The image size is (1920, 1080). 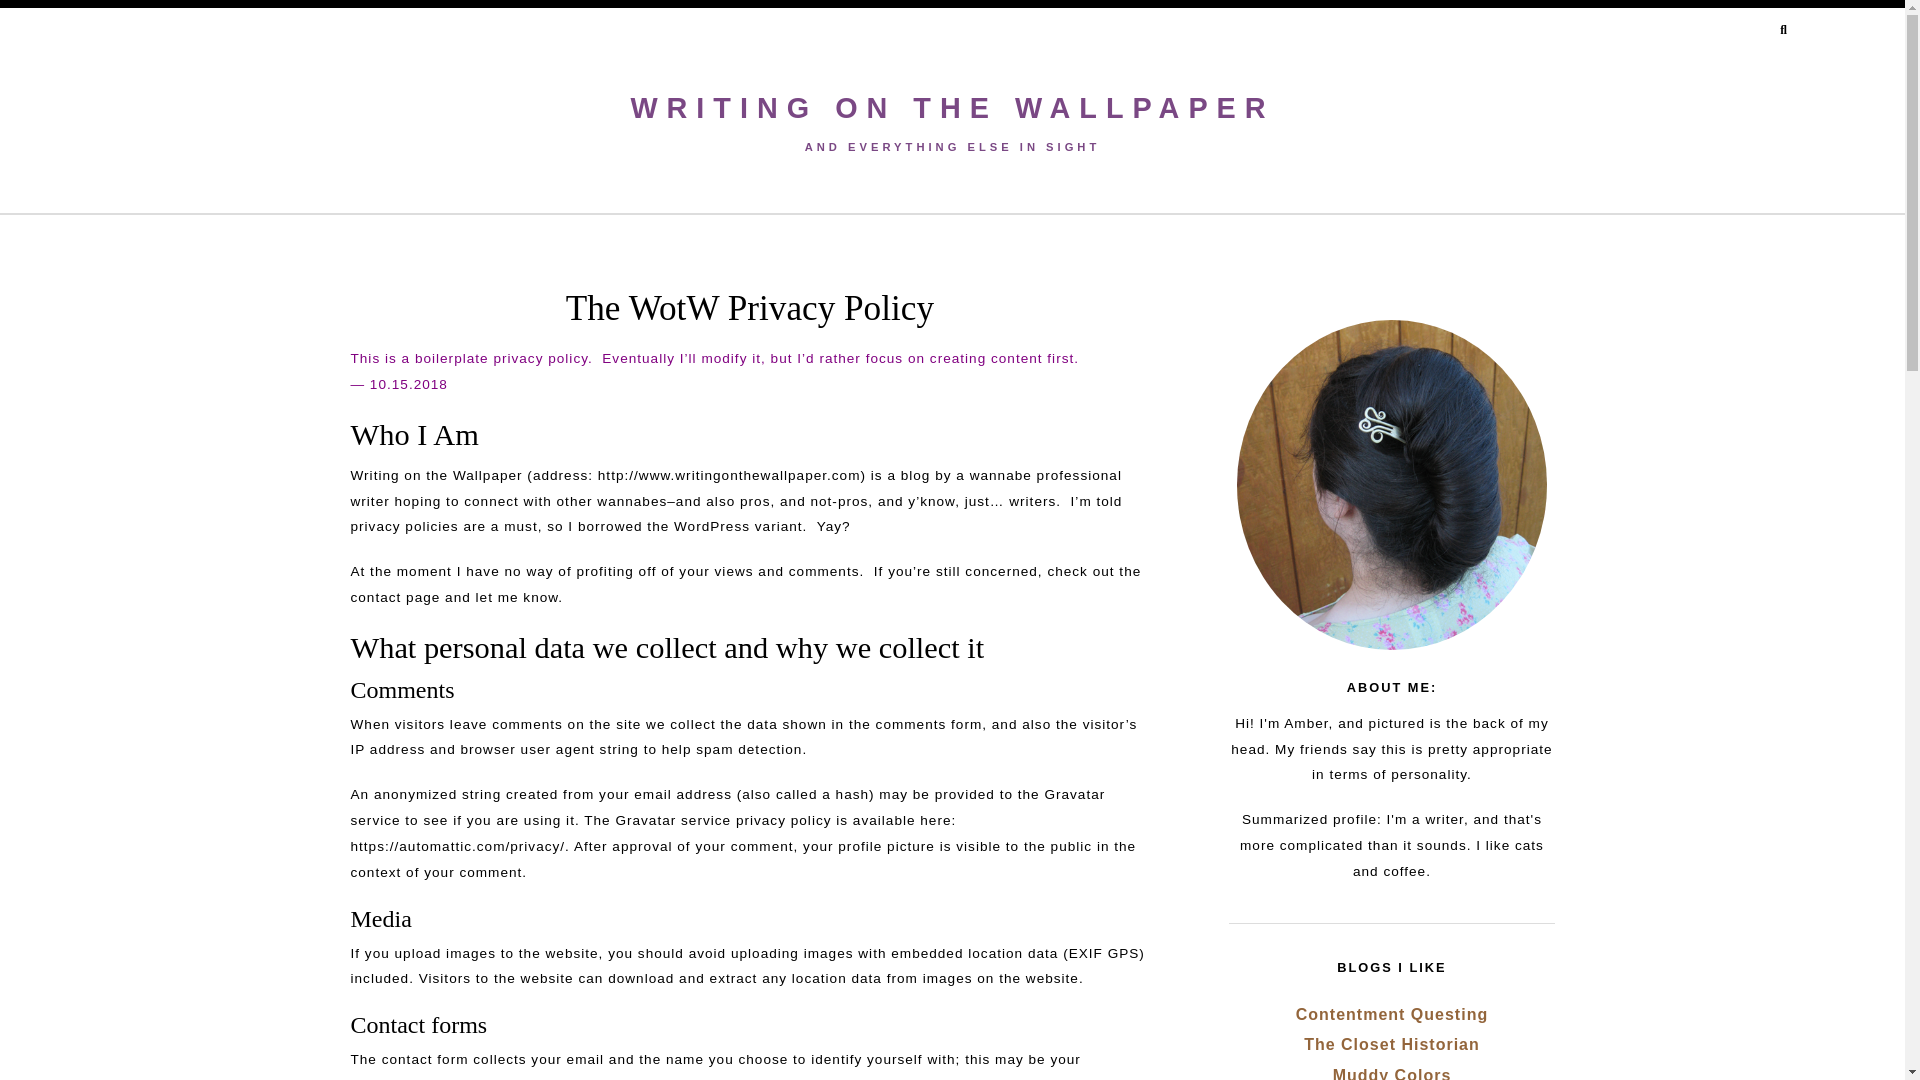 I want to click on Contentment Questing, so click(x=1392, y=1014).